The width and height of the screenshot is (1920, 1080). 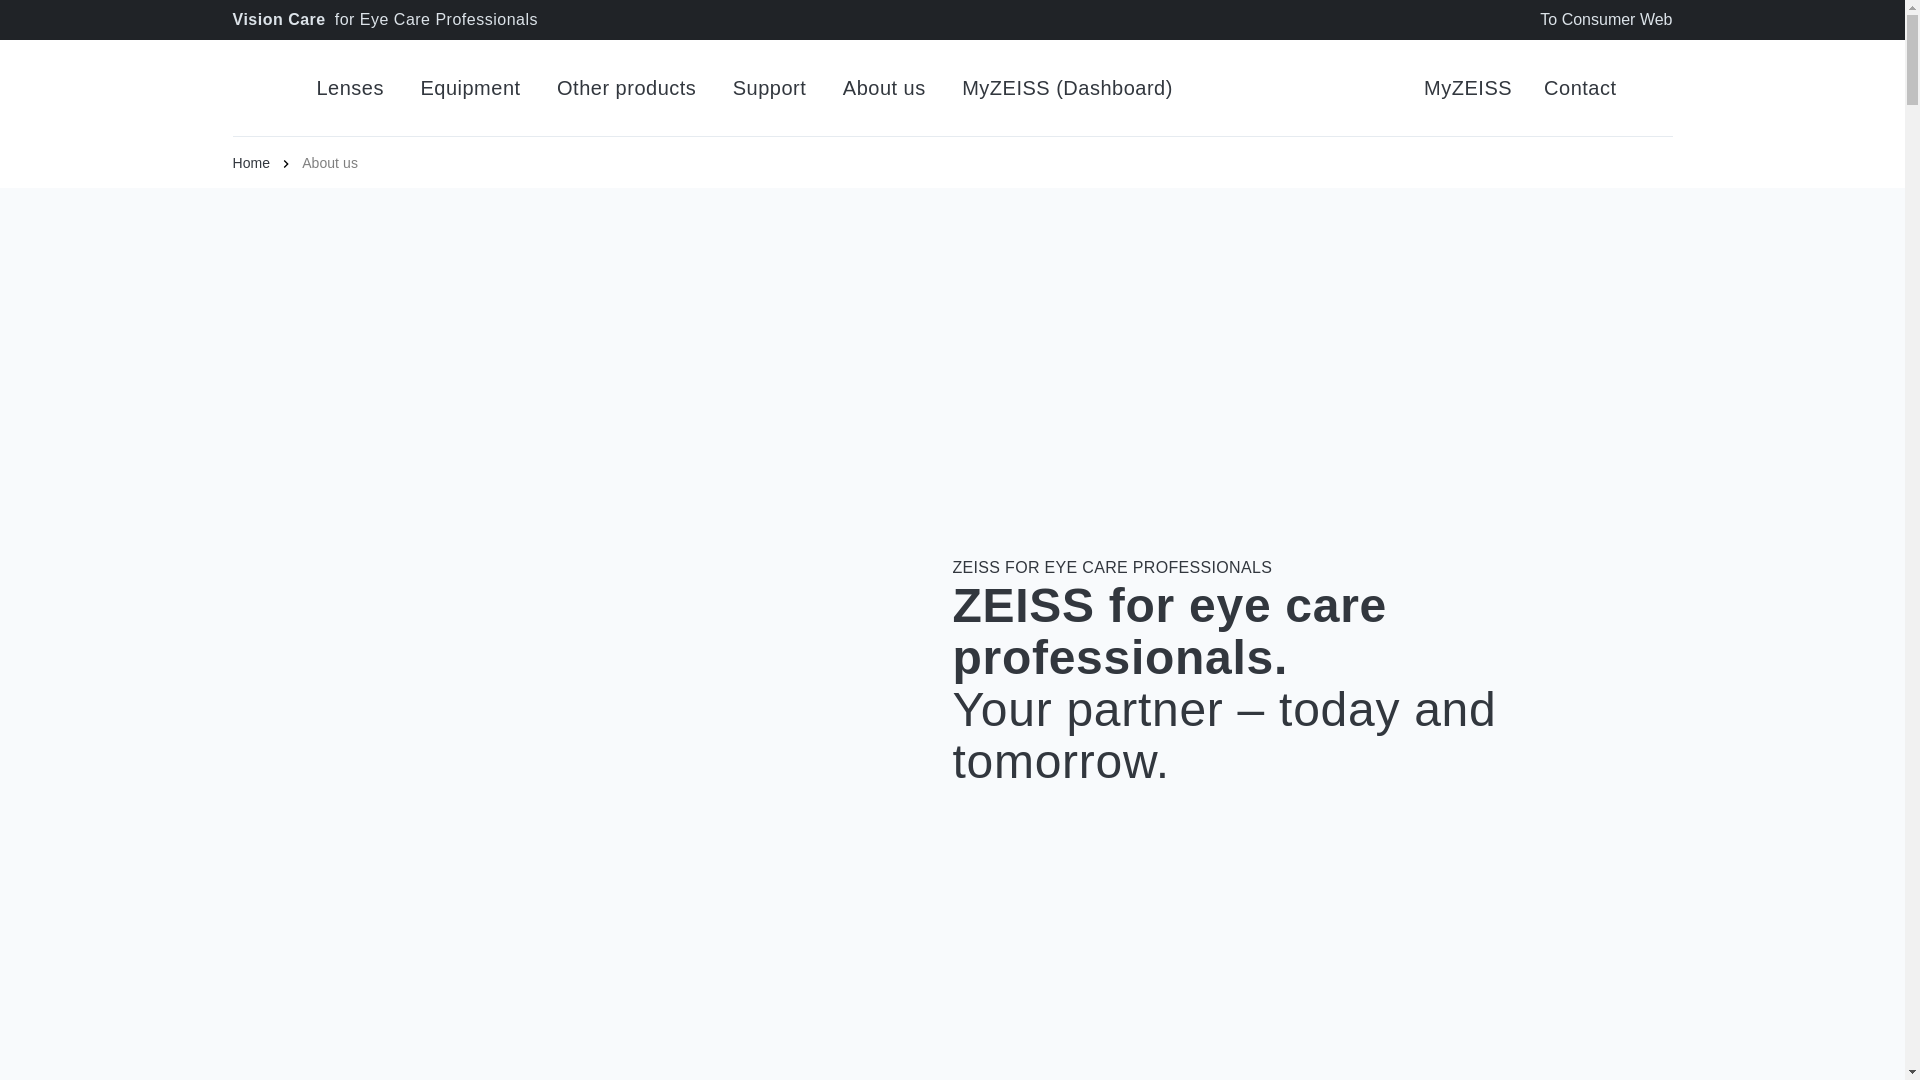 I want to click on Other products, so click(x=626, y=88).